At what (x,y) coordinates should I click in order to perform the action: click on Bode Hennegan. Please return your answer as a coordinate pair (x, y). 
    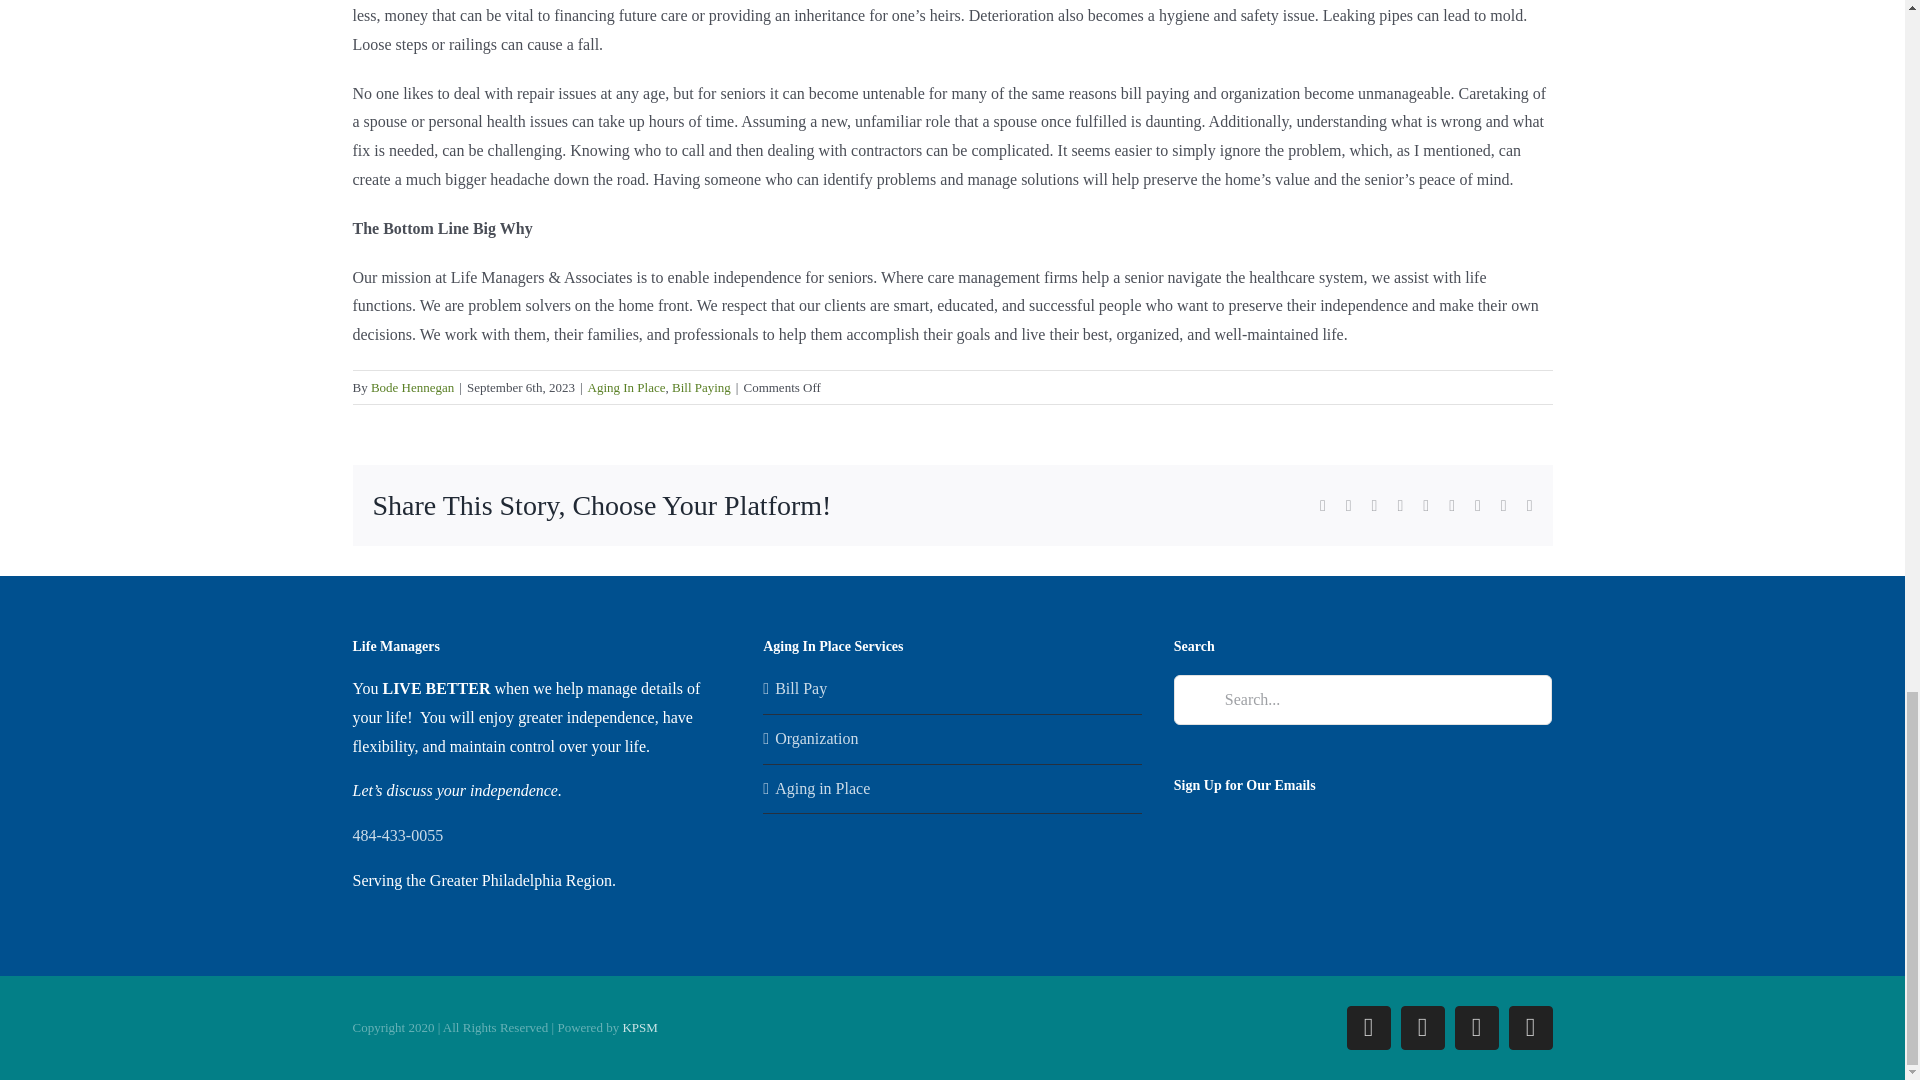
    Looking at the image, I should click on (412, 388).